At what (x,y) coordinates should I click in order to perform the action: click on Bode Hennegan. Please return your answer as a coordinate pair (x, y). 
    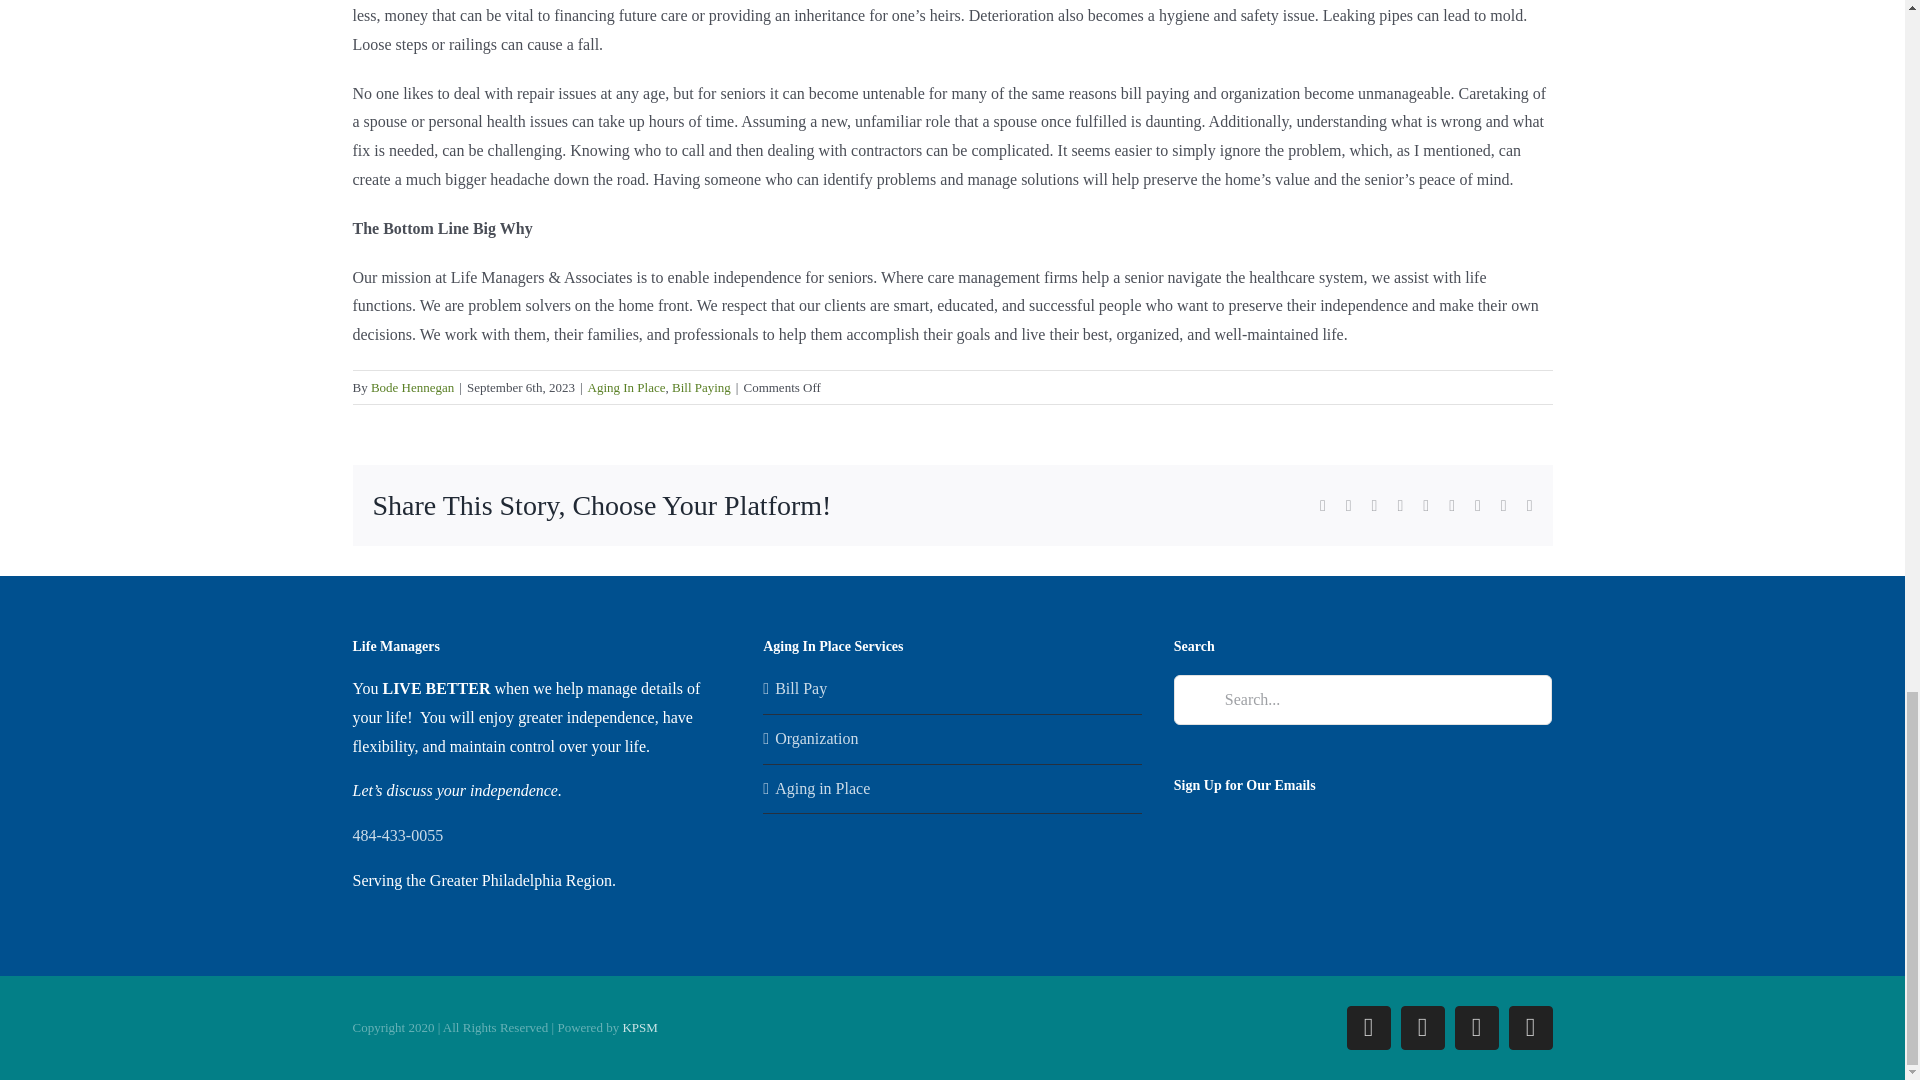
    Looking at the image, I should click on (412, 388).